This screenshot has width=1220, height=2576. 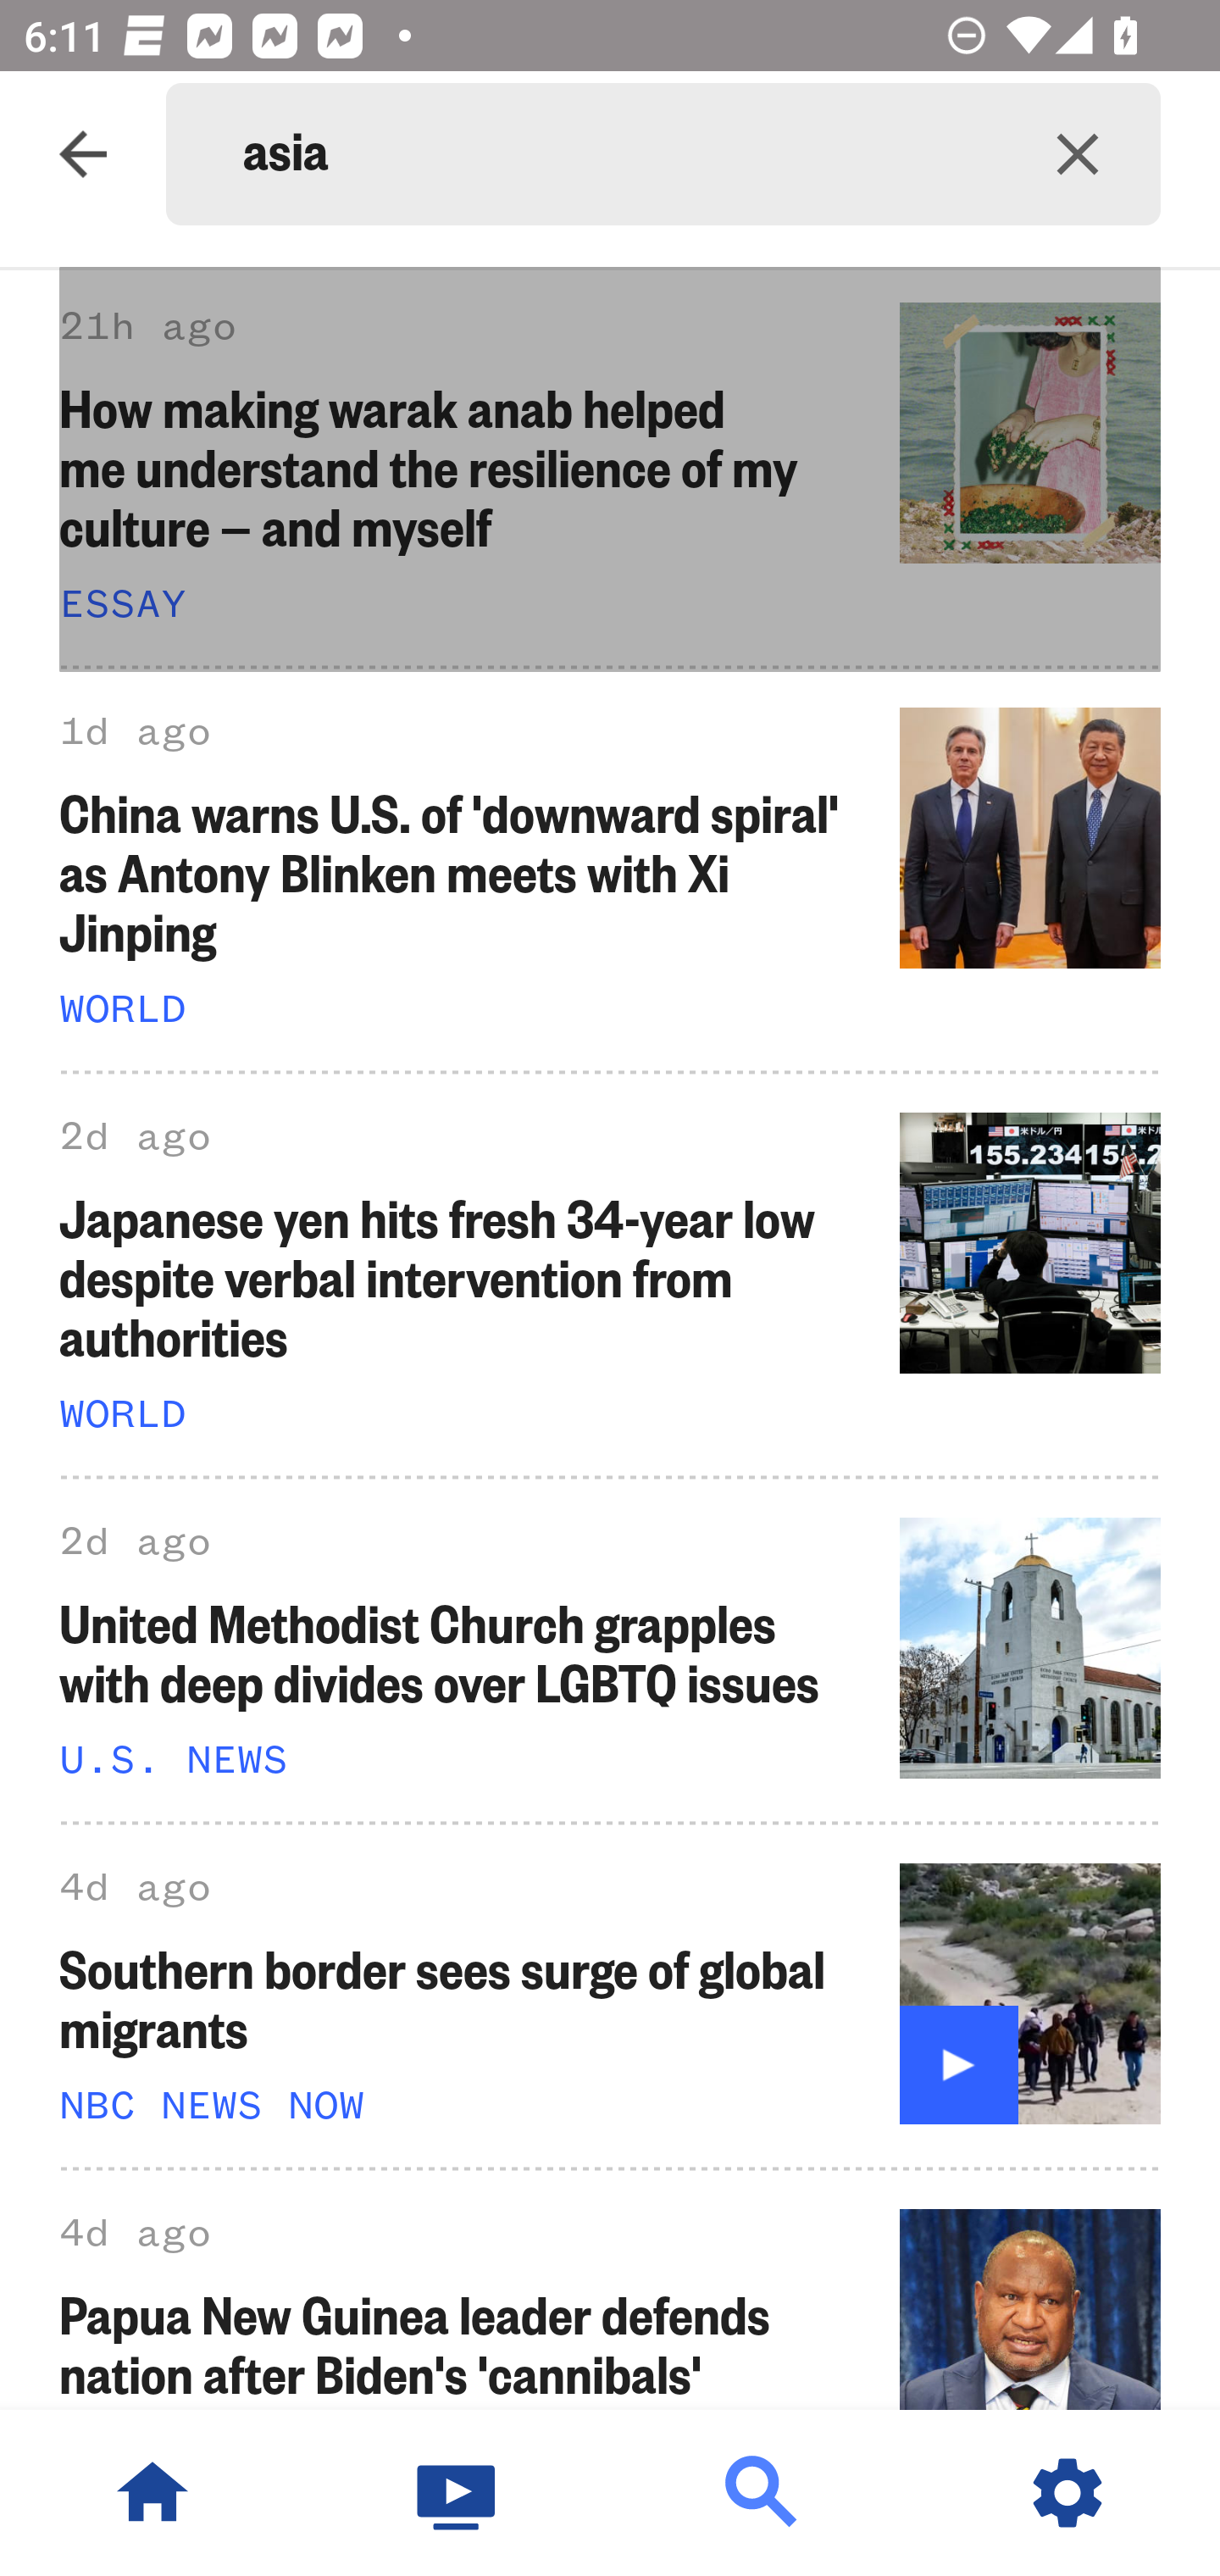 What do you see at coordinates (83, 154) in the screenshot?
I see `Navigate up` at bounding box center [83, 154].